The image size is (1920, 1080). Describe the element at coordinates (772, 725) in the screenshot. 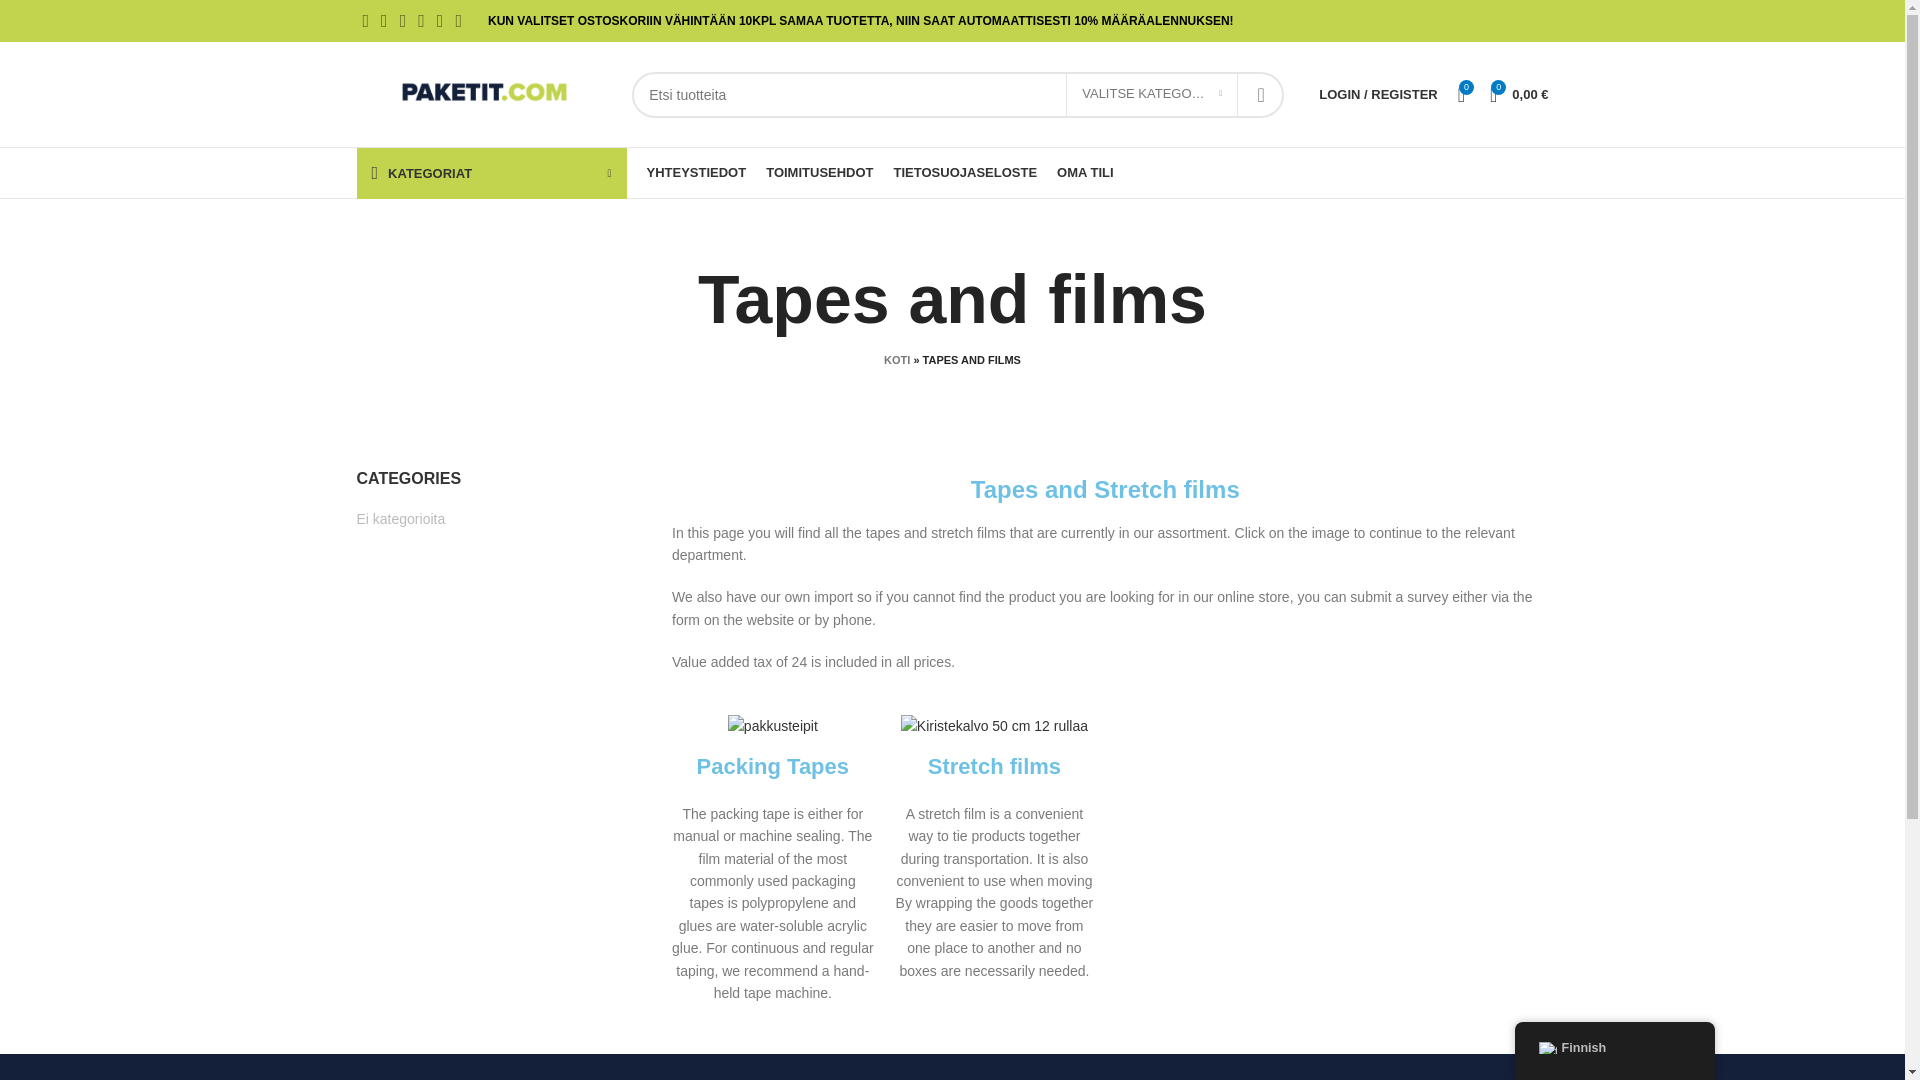

I see `pakkusteipit` at that location.